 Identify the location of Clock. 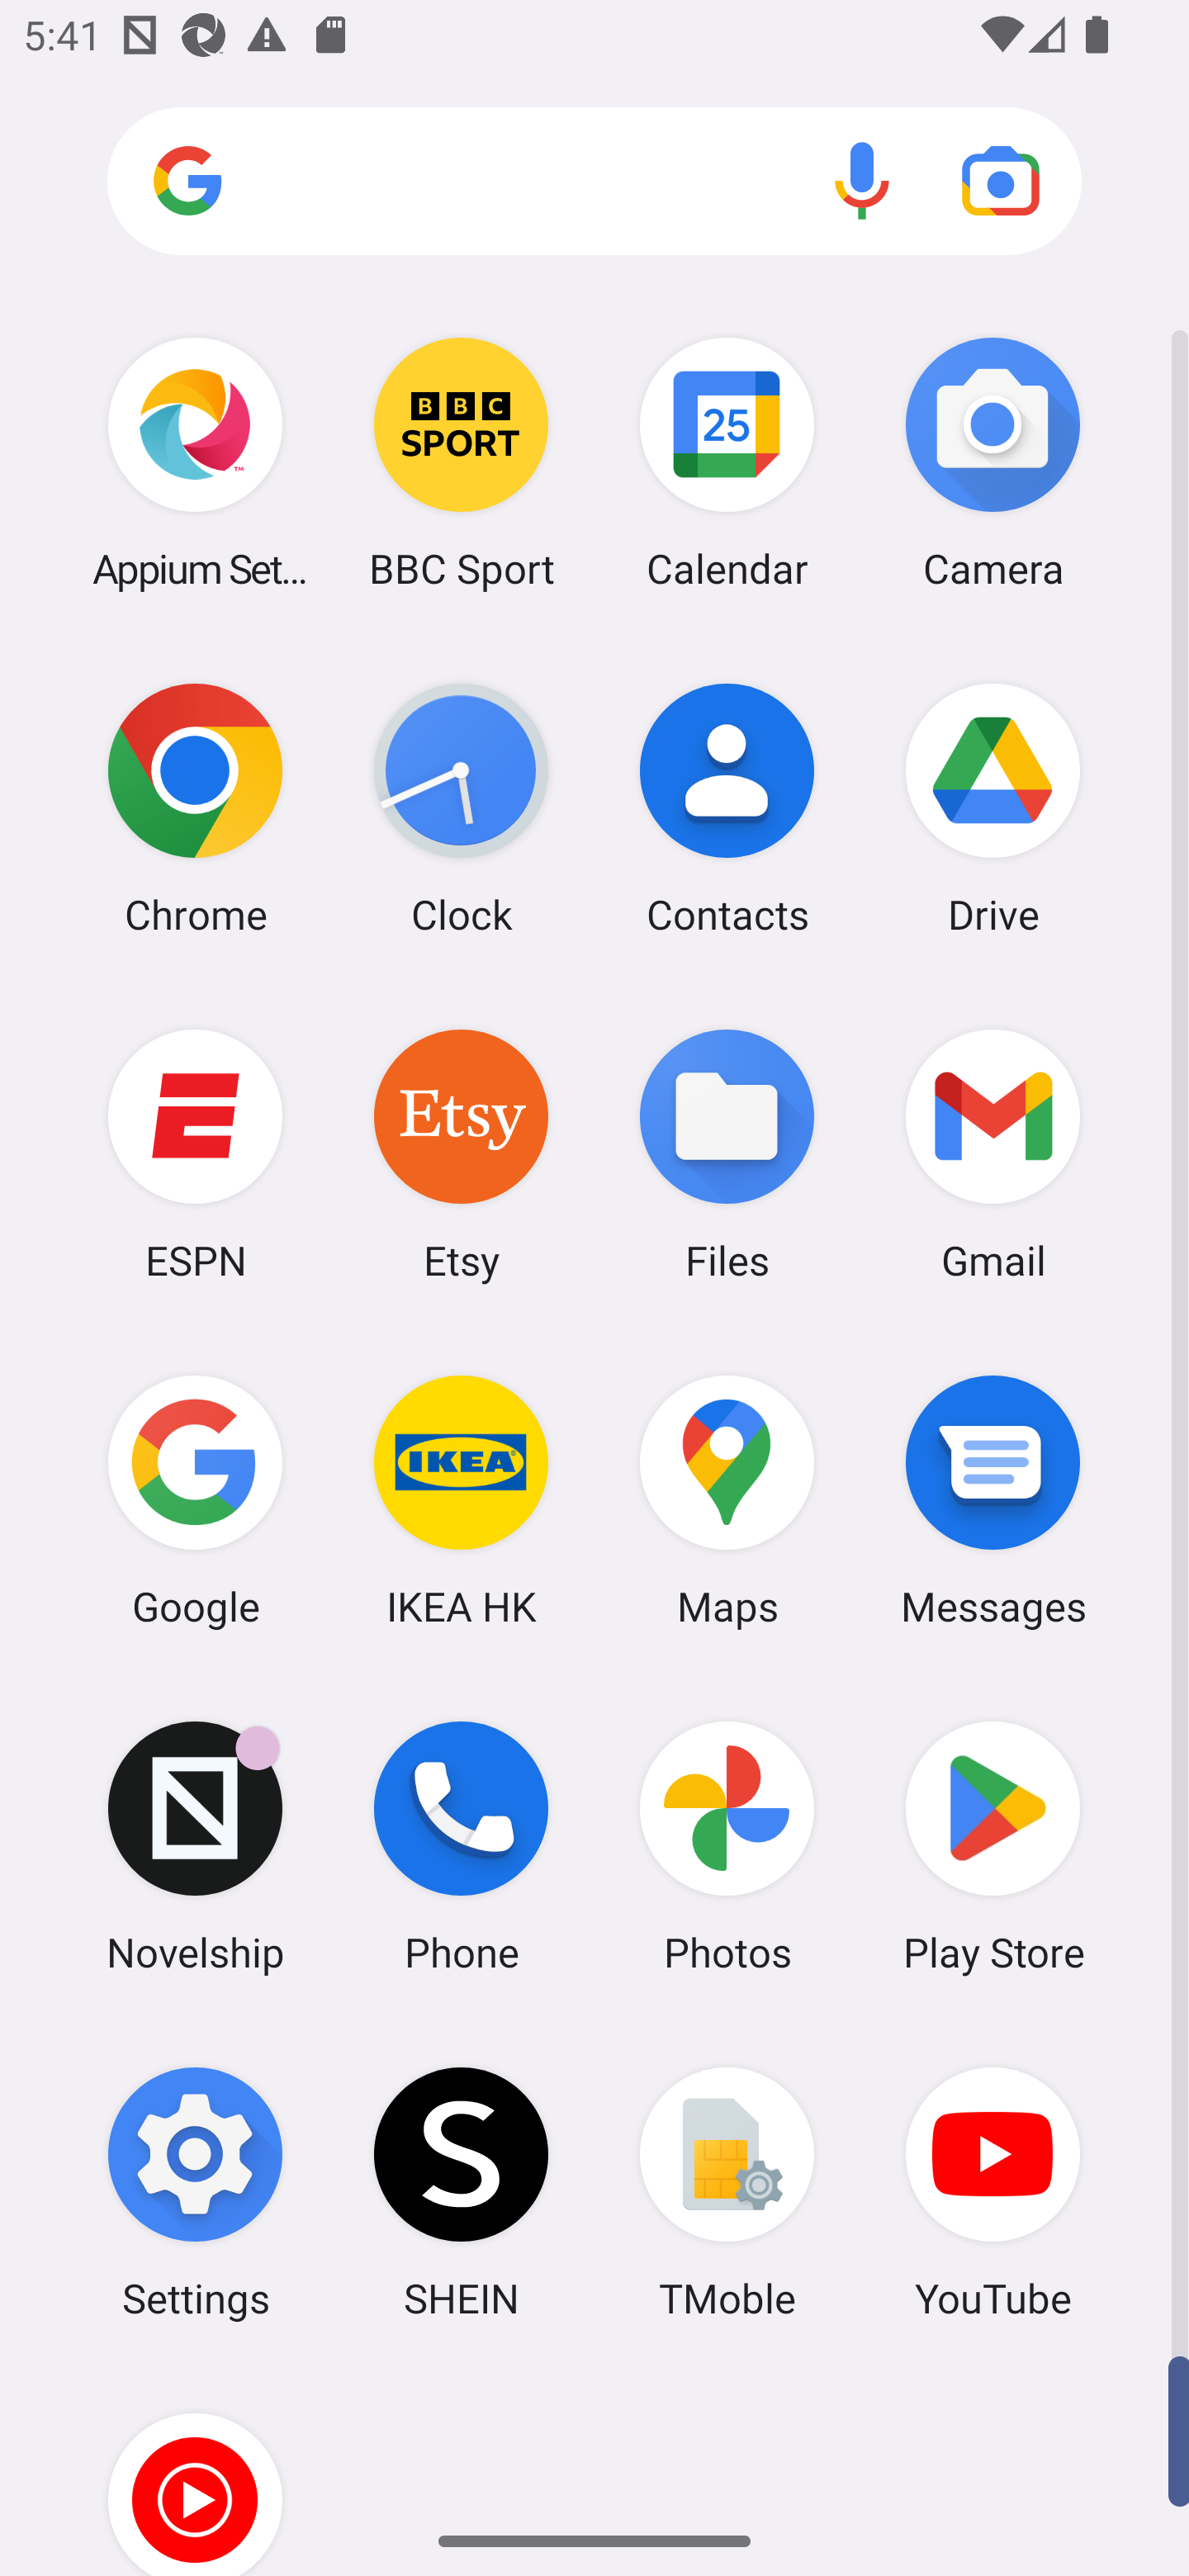
(461, 808).